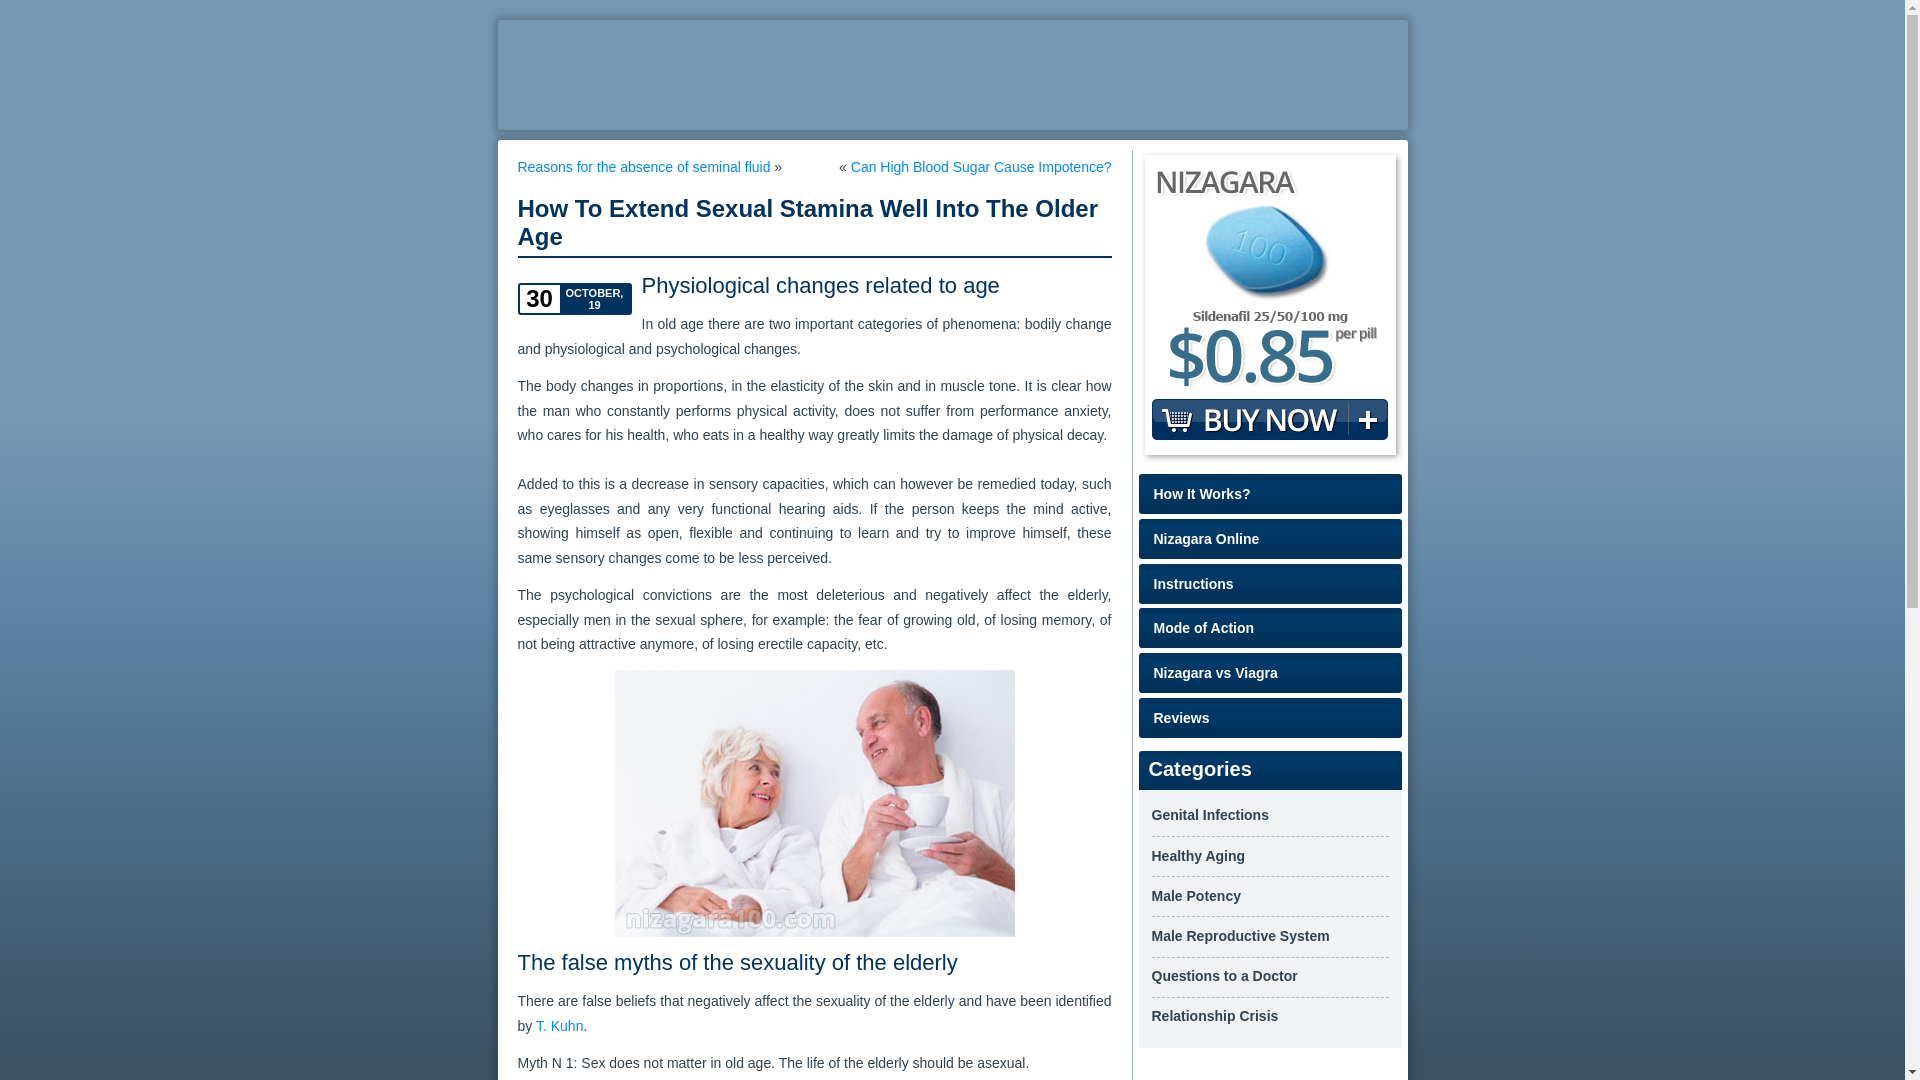 This screenshot has width=1920, height=1080. I want to click on Instructions, so click(1270, 583).